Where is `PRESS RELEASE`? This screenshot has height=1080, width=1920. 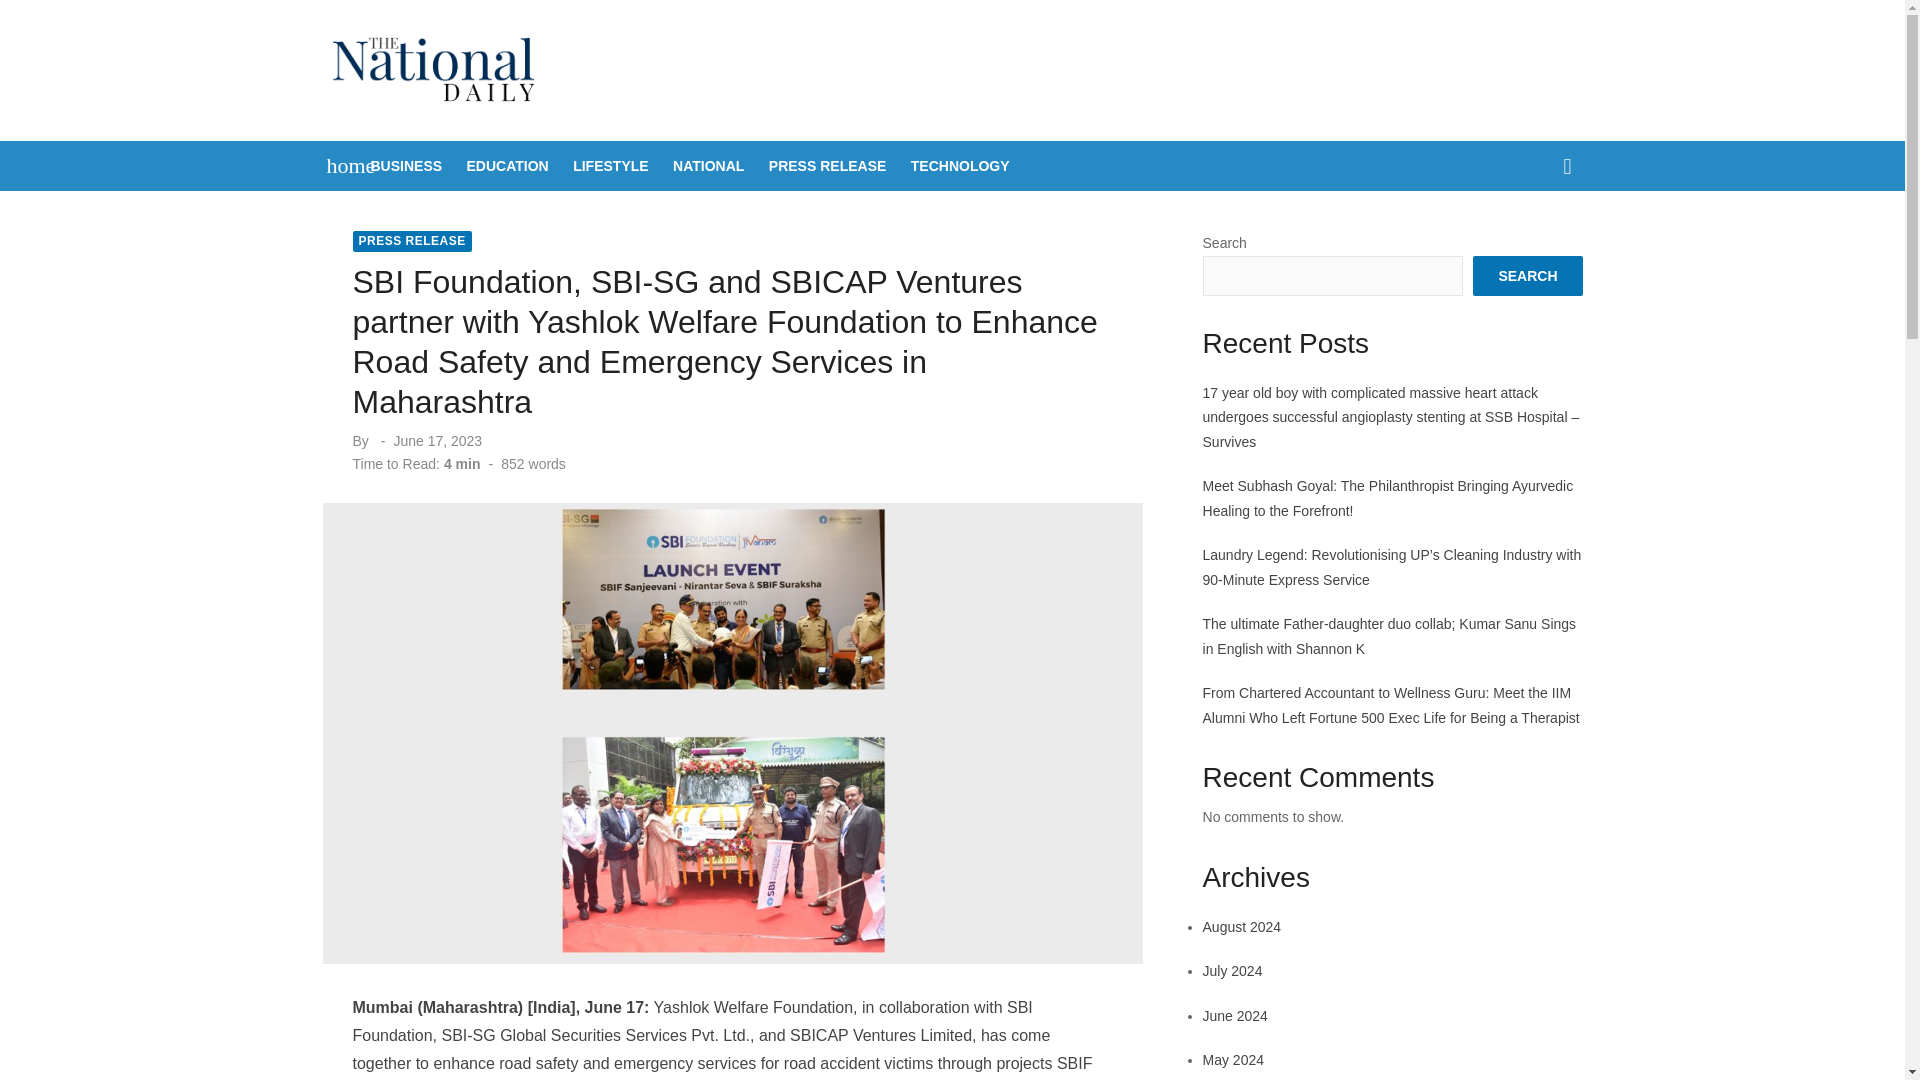
PRESS RELEASE is located at coordinates (827, 166).